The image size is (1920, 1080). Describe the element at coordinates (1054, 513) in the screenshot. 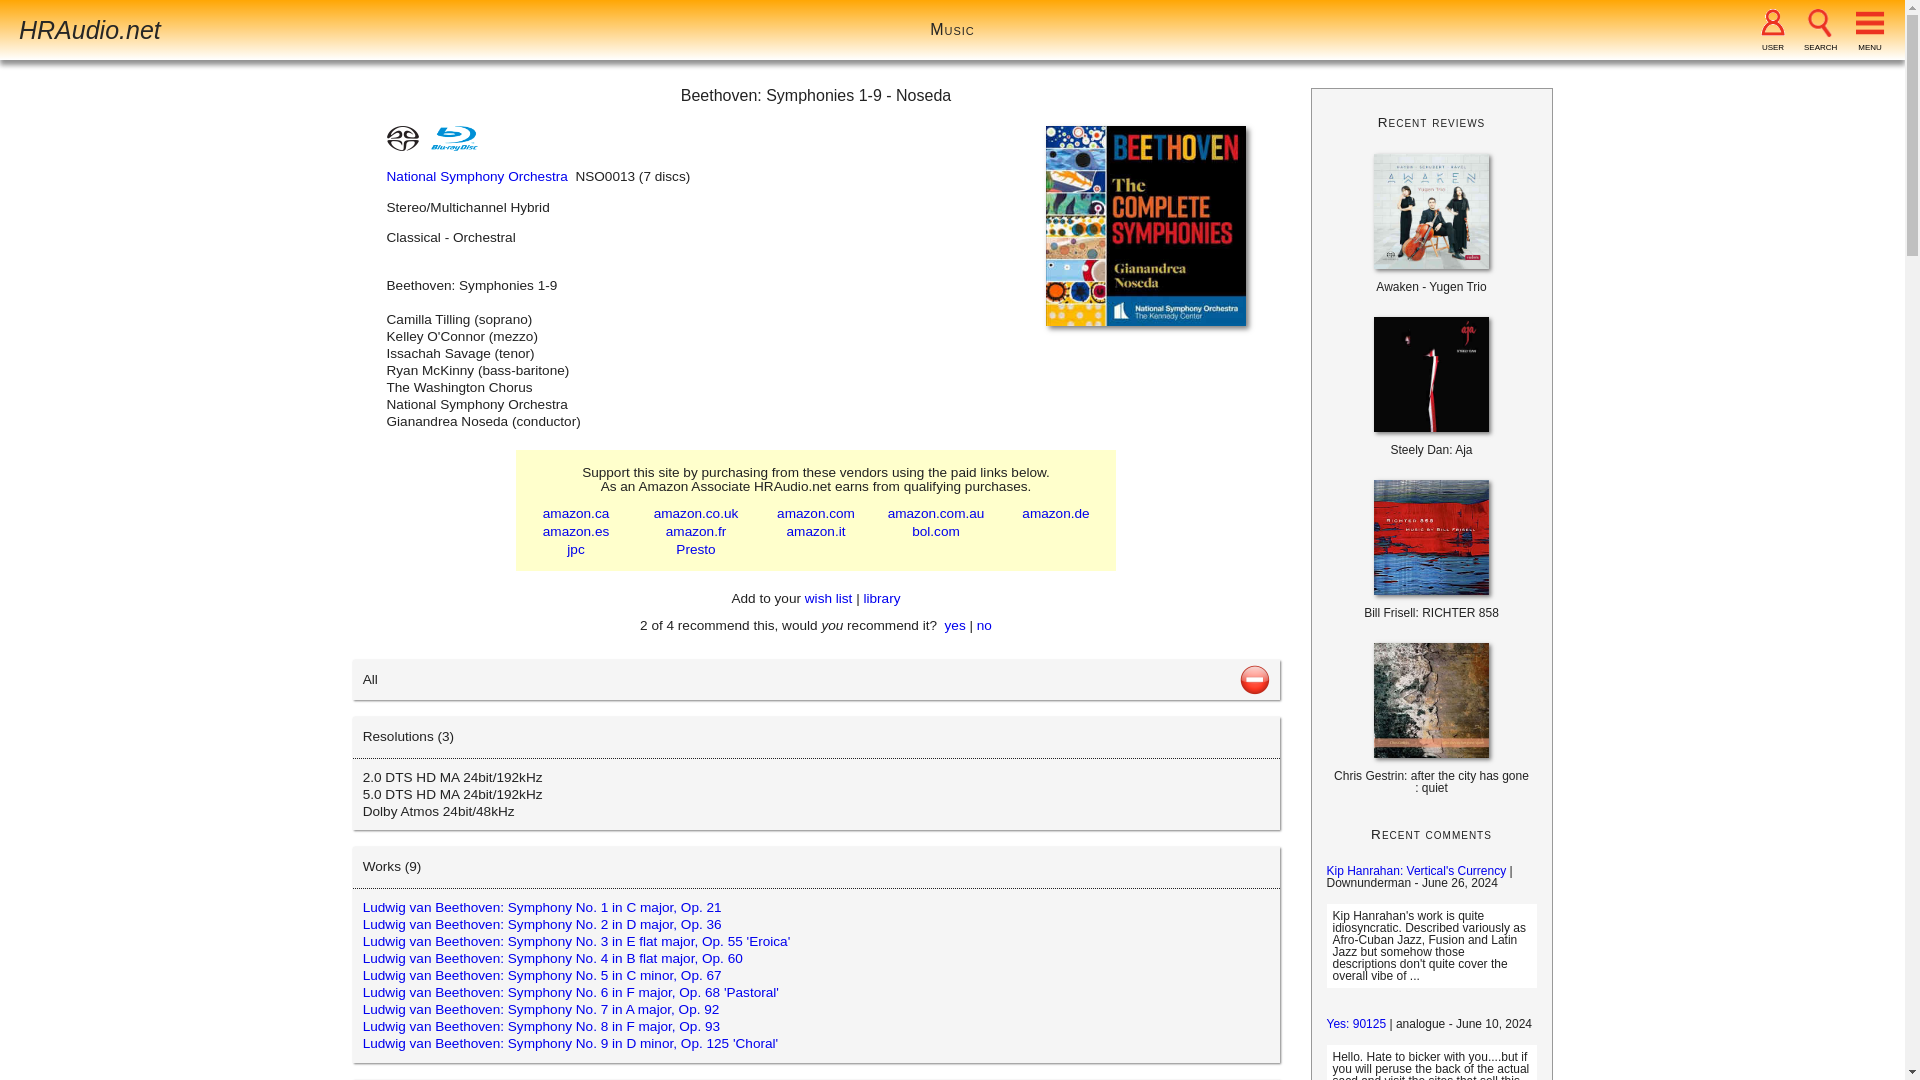

I see `amazon.de` at that location.